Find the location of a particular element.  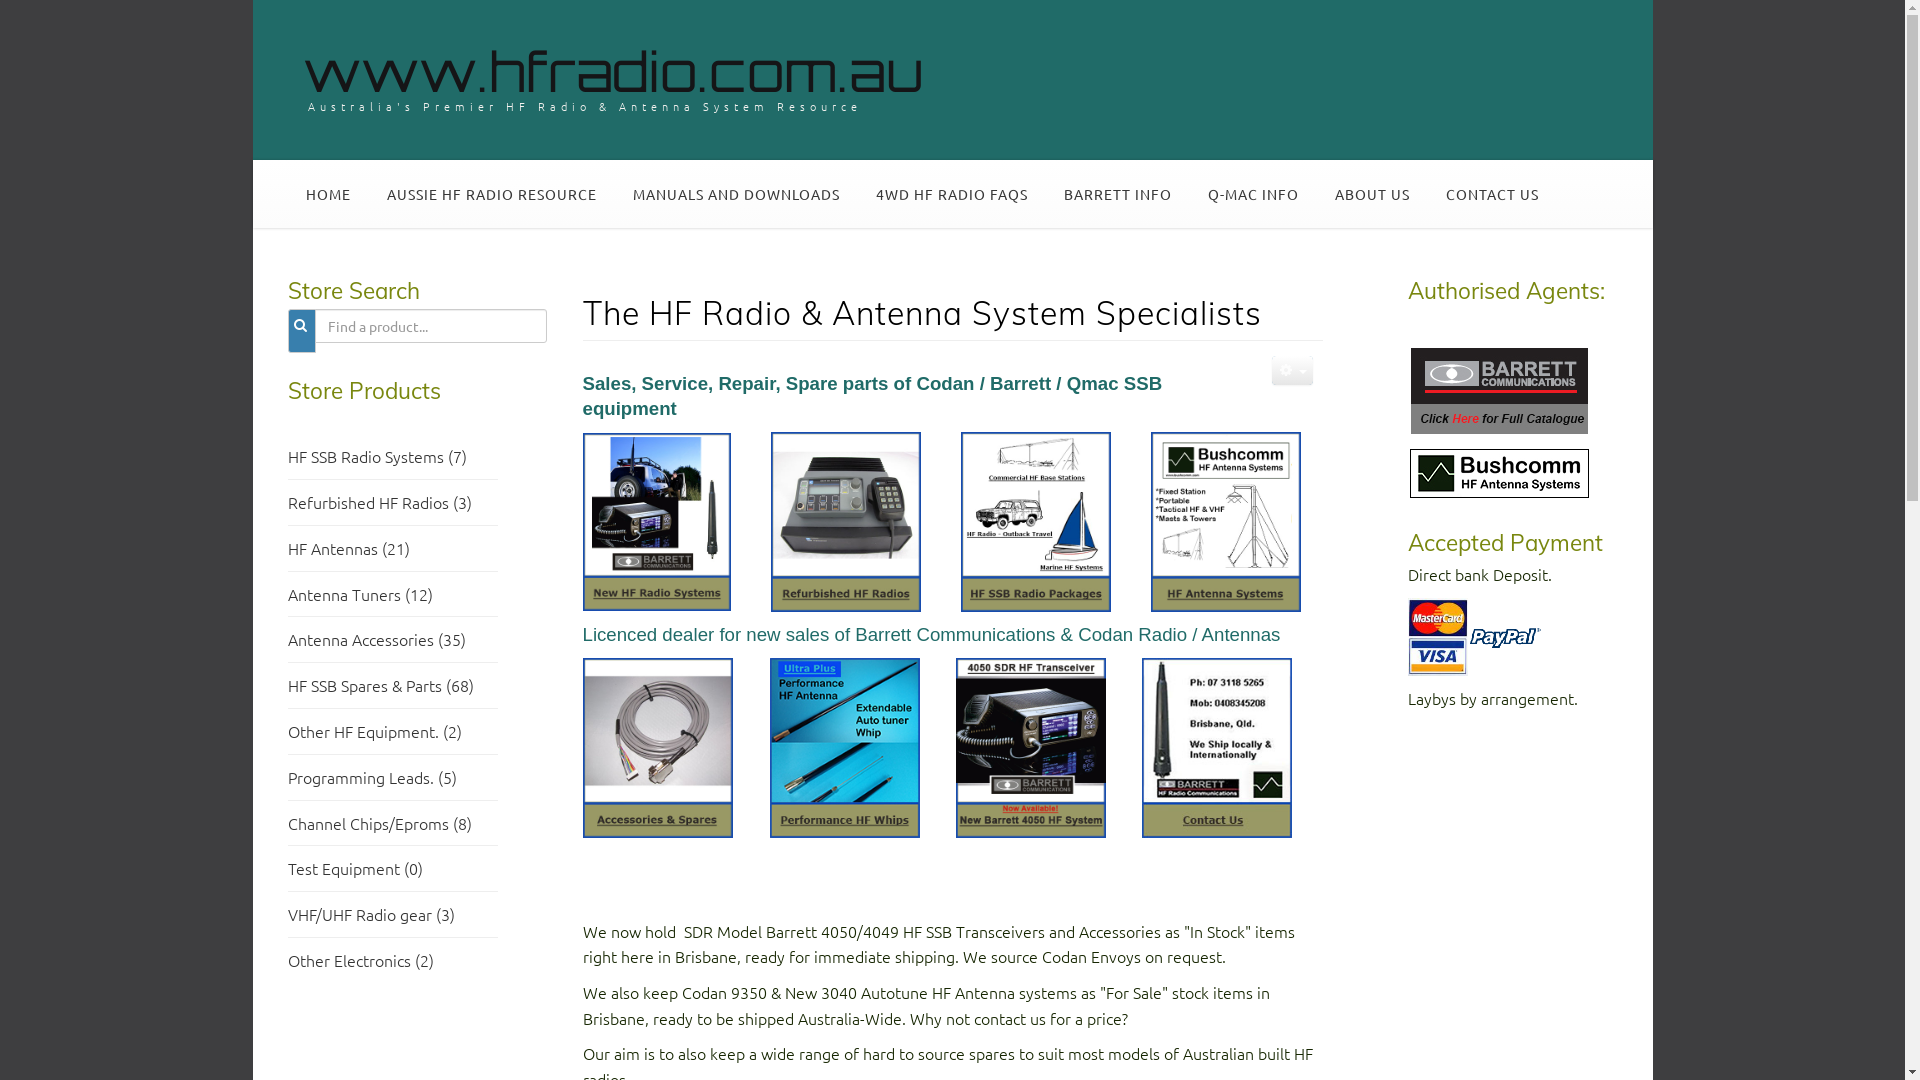

HF SSB Radio Systems (7) is located at coordinates (378, 470).